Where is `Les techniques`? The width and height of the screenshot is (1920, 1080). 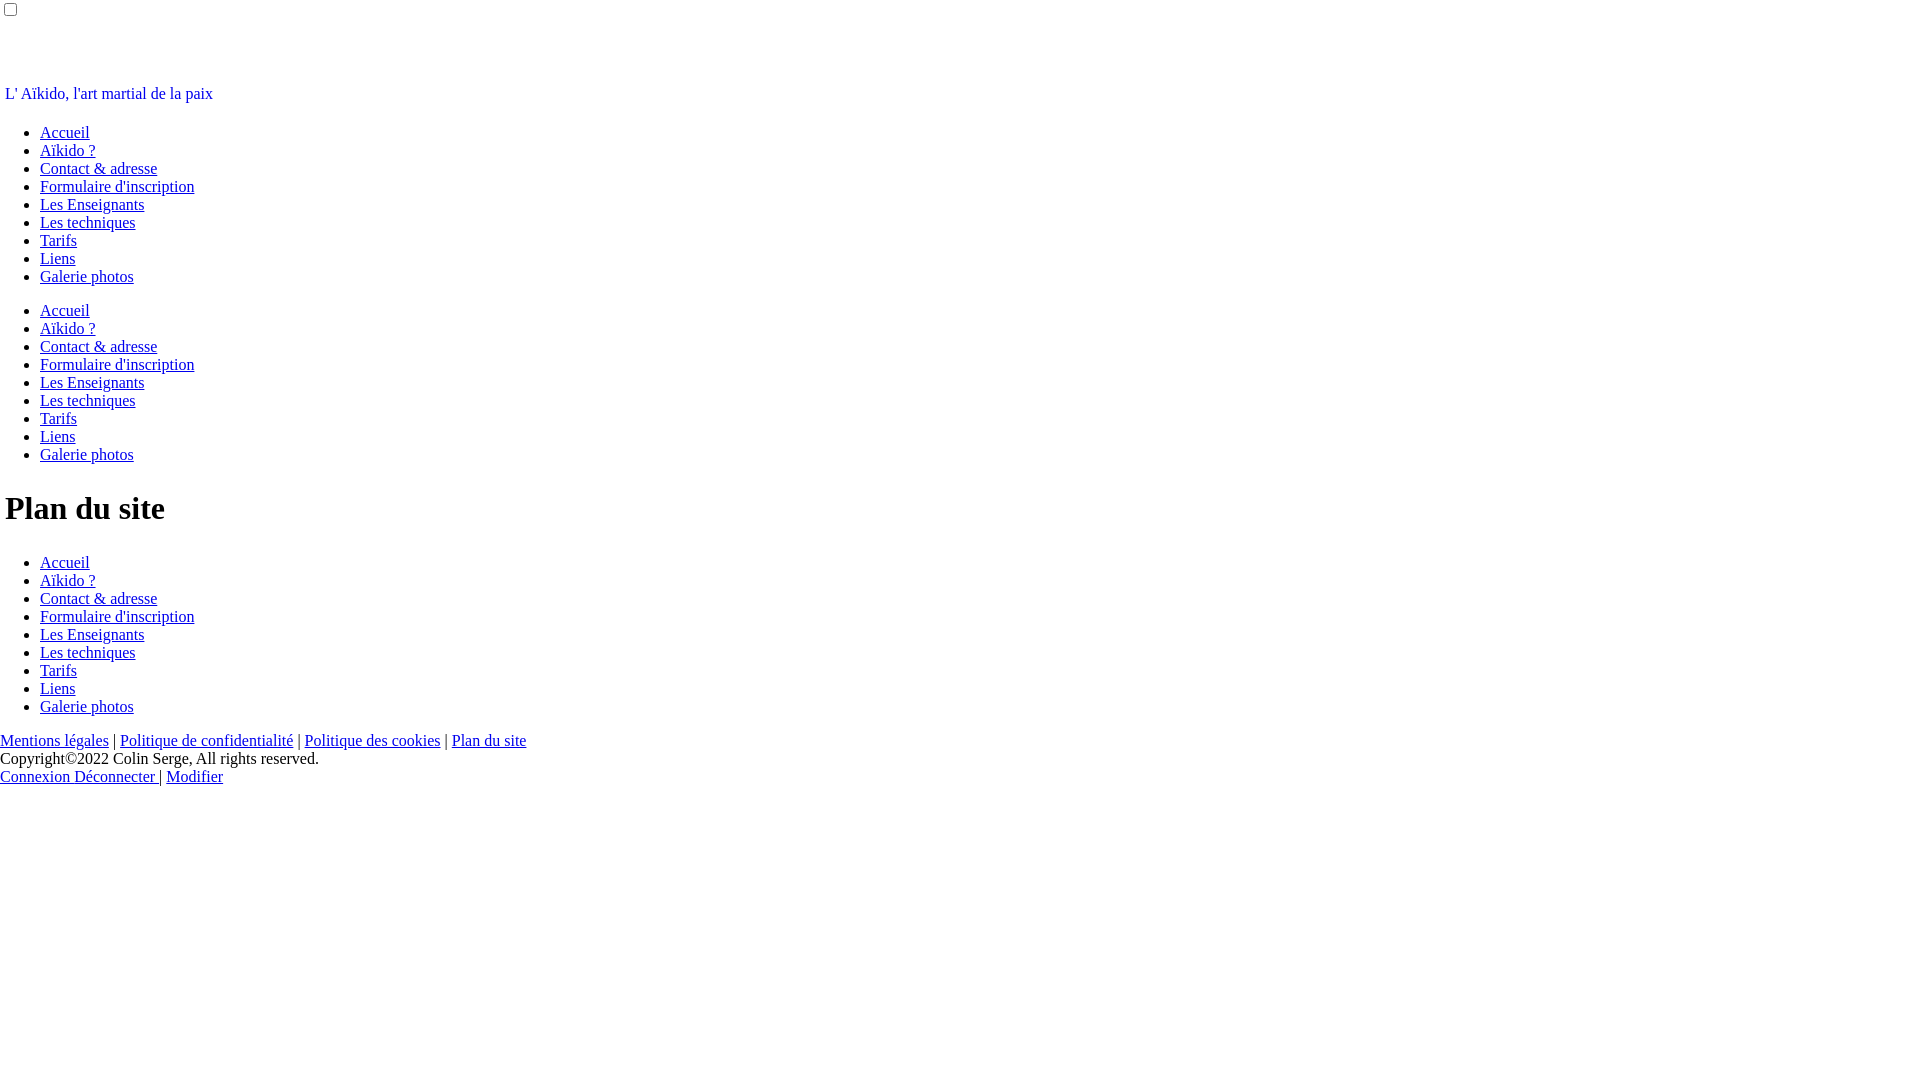
Les techniques is located at coordinates (88, 400).